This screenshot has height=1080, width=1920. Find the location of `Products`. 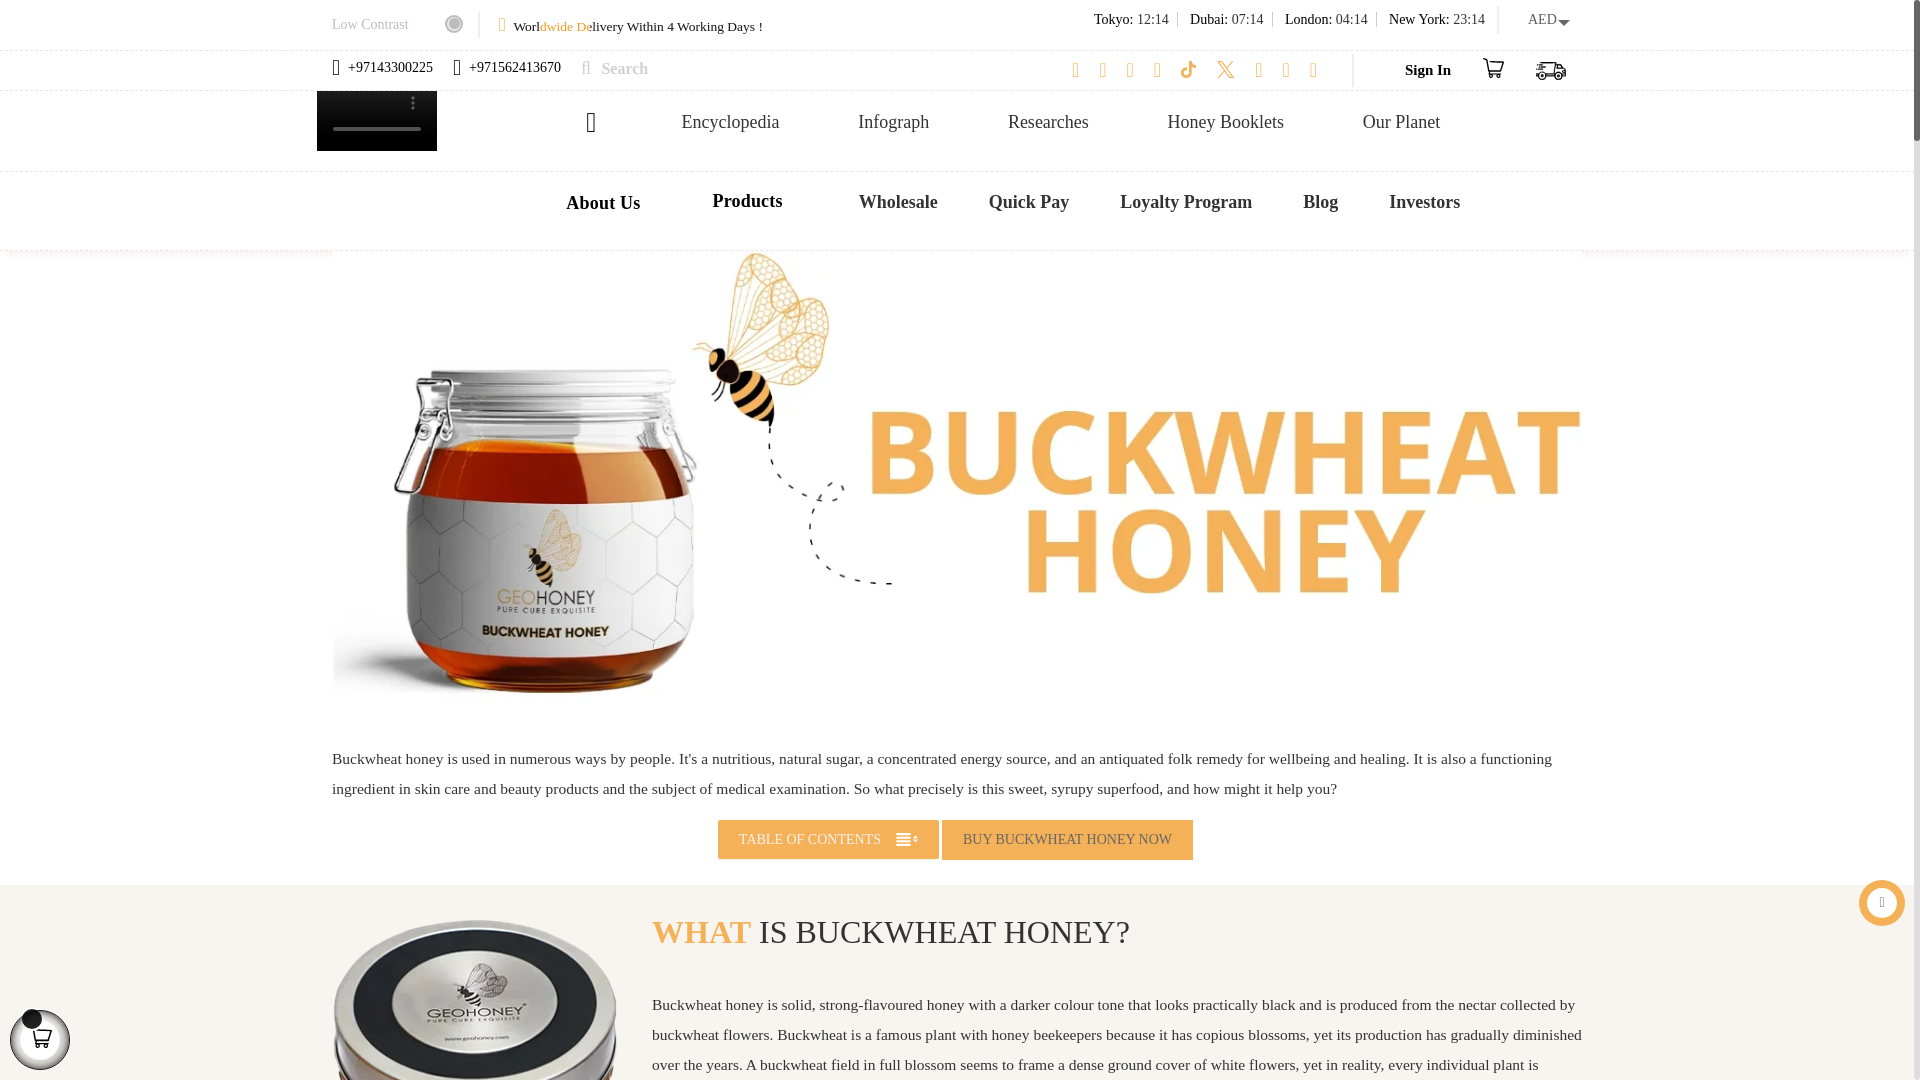

Products is located at coordinates (751, 200).